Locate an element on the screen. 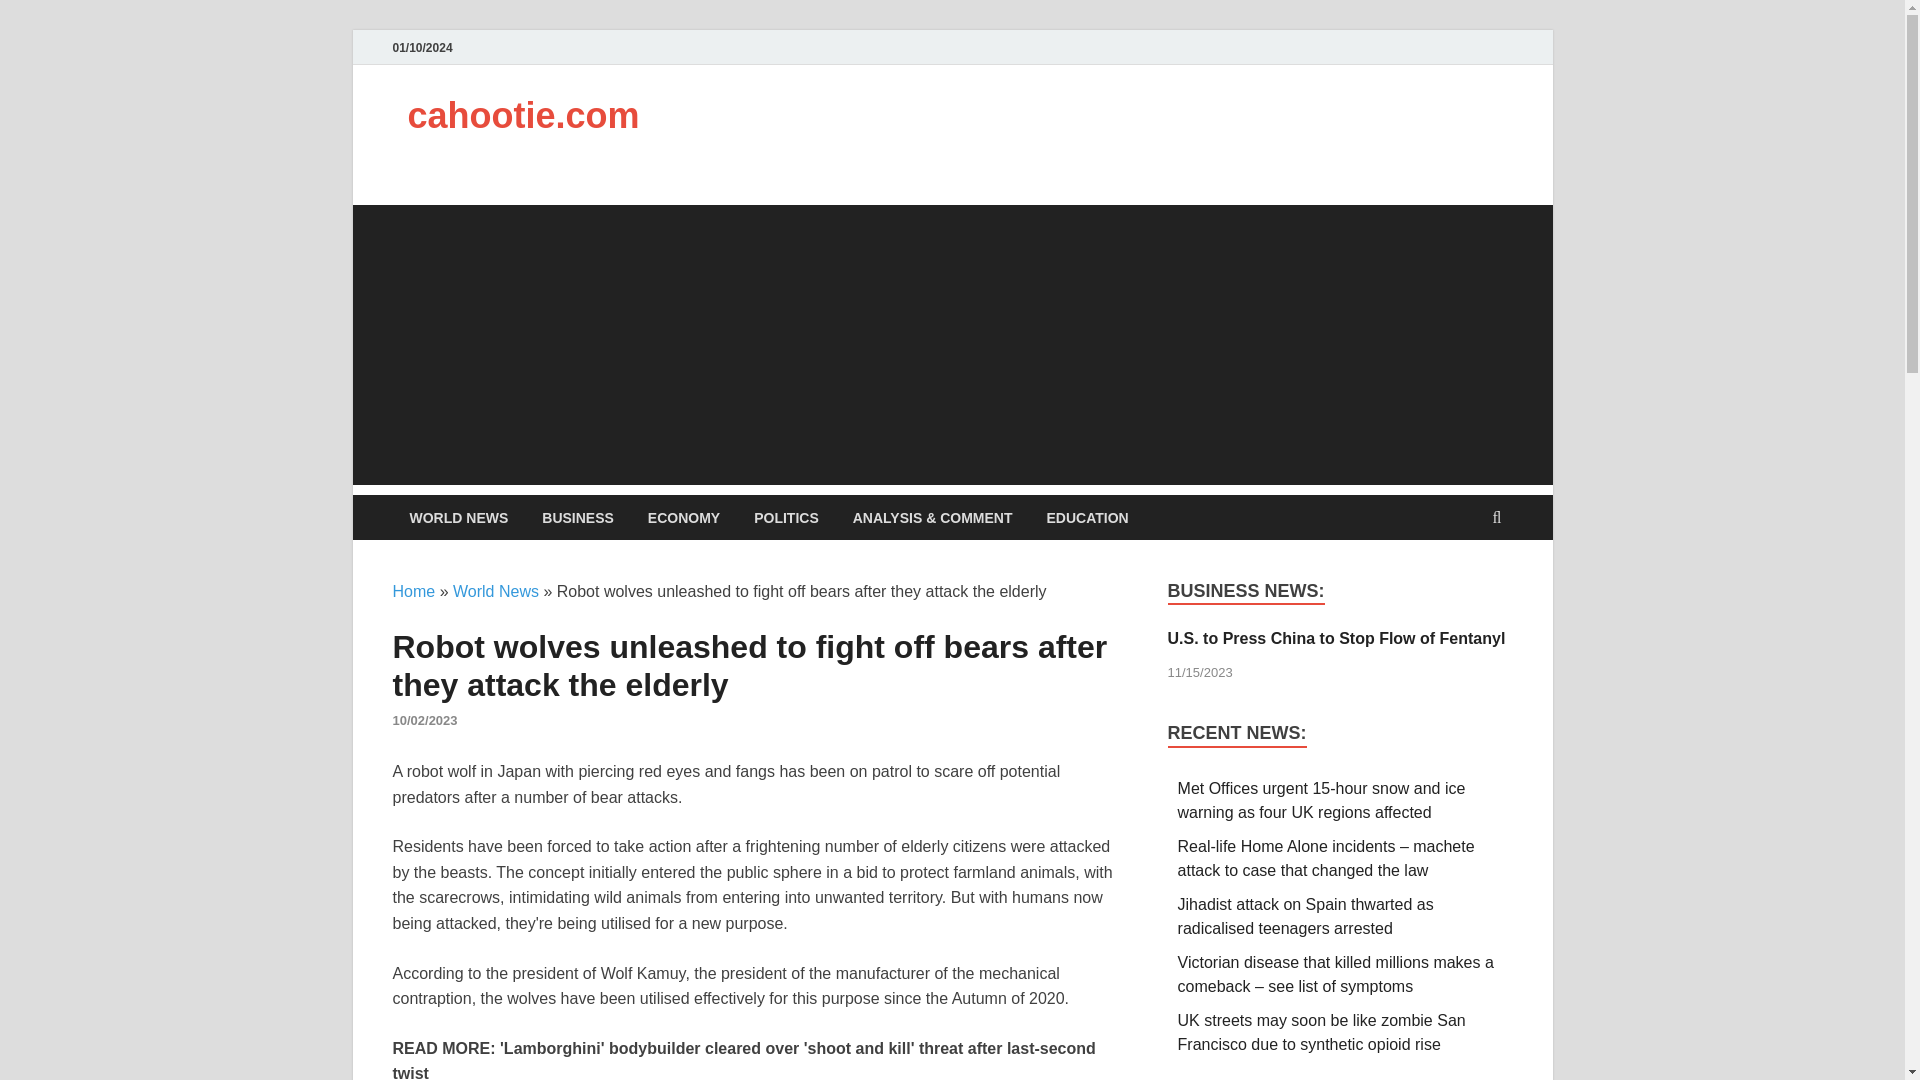 Image resolution: width=1920 pixels, height=1080 pixels. WORLD NEWS is located at coordinates (458, 517).